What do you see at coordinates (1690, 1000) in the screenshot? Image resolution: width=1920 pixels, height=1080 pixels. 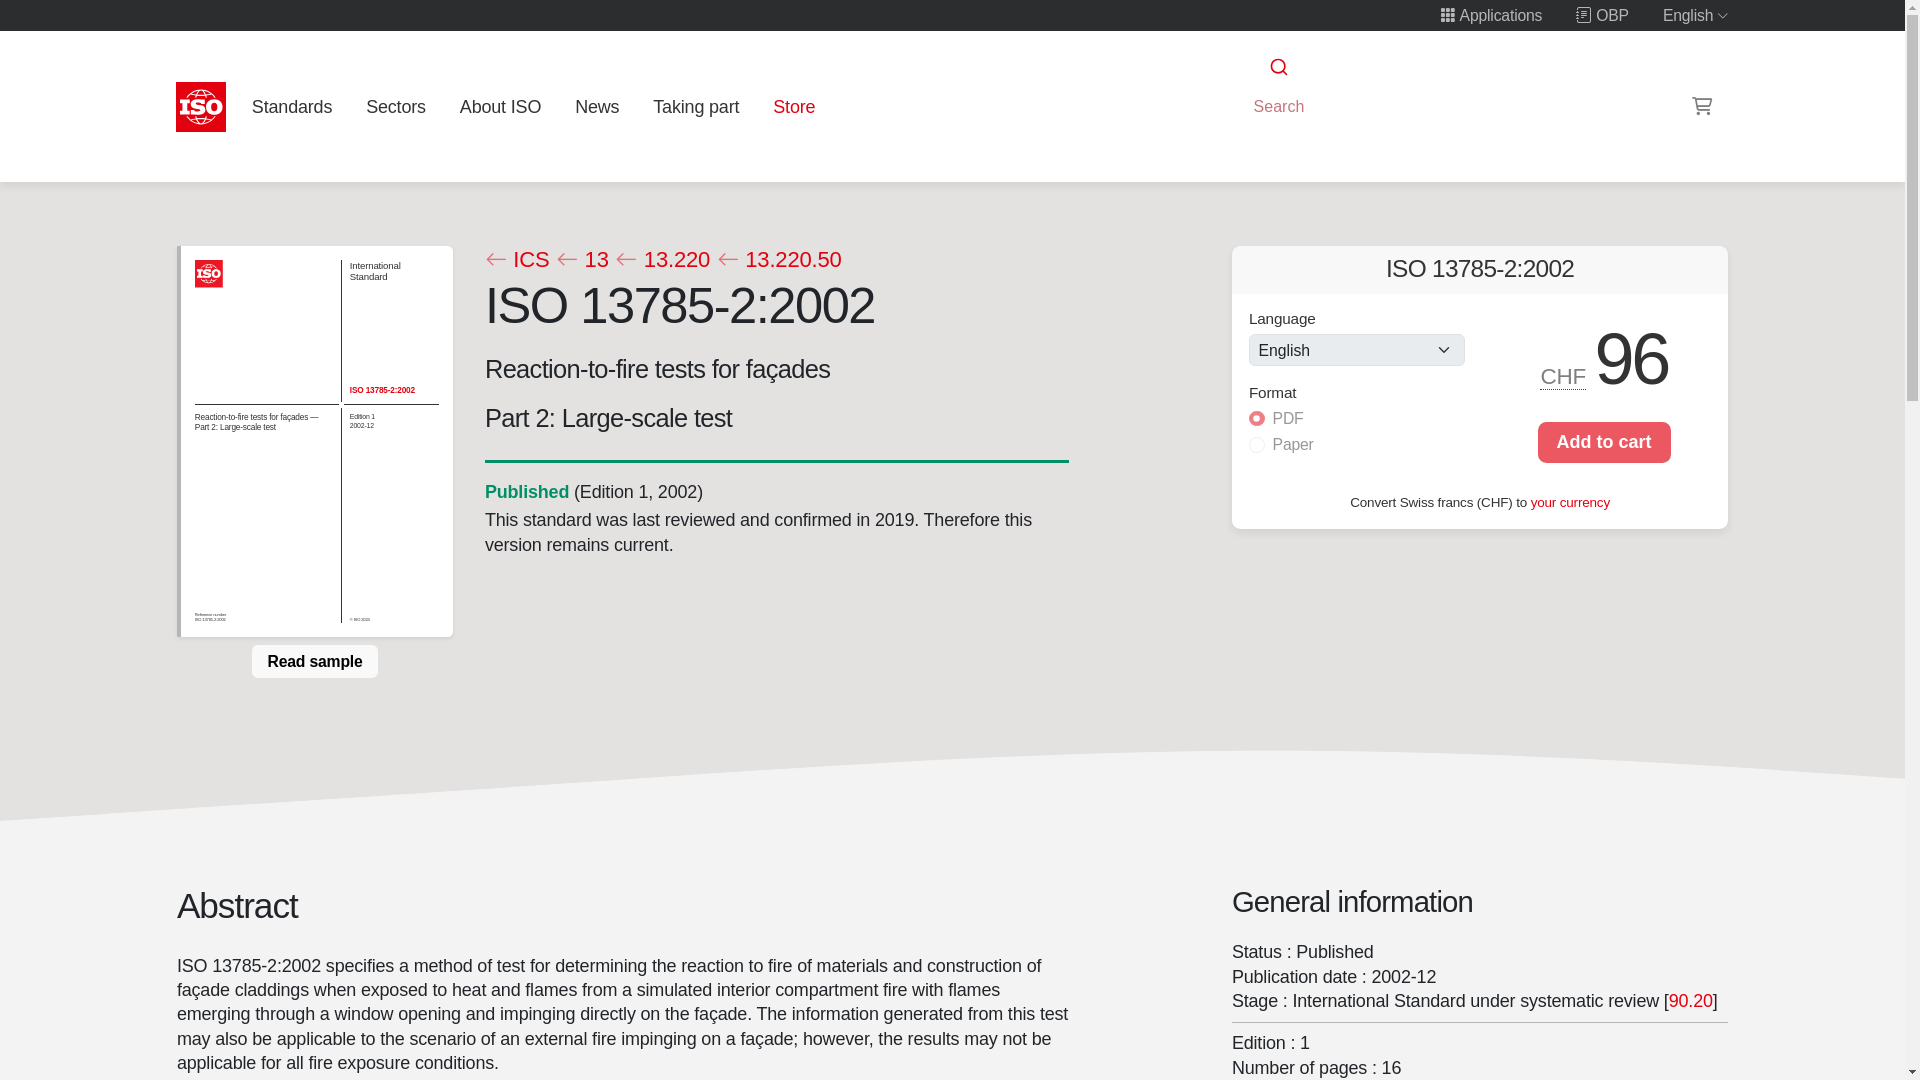 I see `90.20` at bounding box center [1690, 1000].